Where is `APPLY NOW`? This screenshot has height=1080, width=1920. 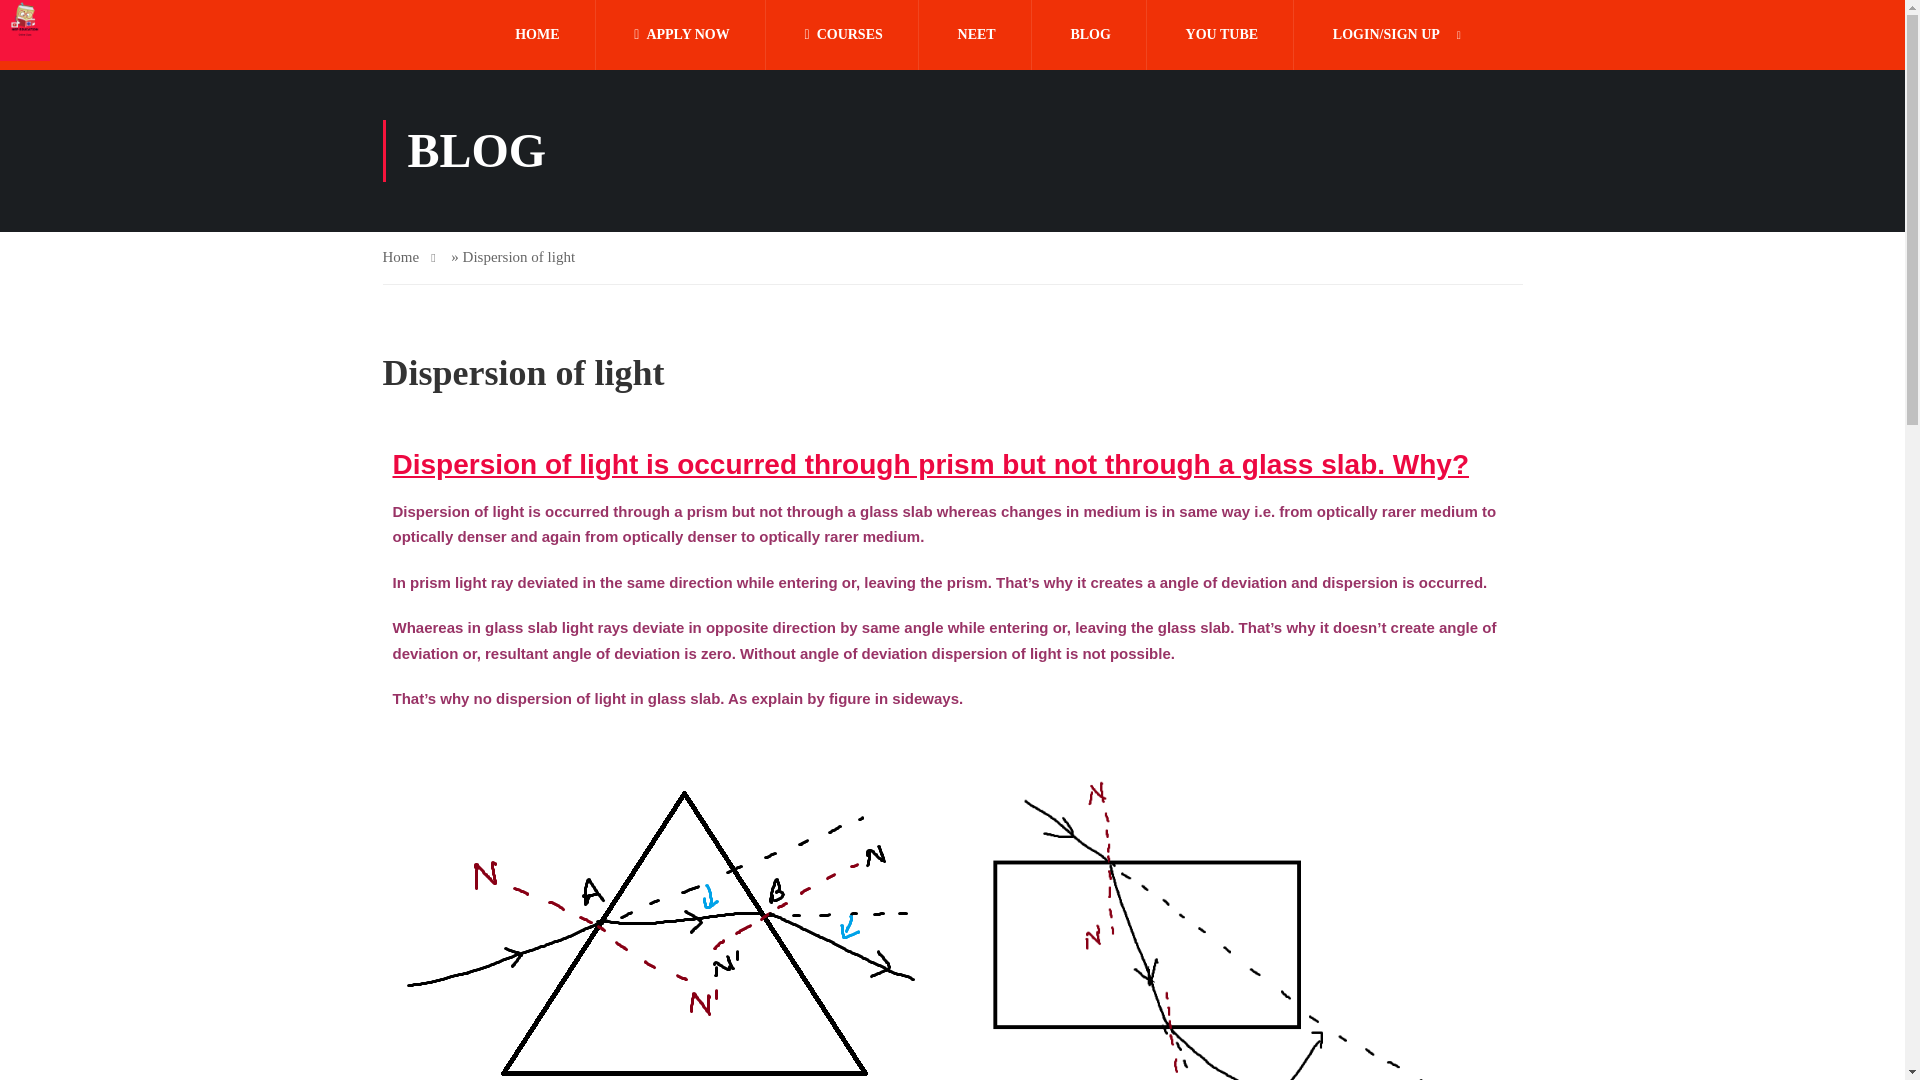 APPLY NOW is located at coordinates (681, 35).